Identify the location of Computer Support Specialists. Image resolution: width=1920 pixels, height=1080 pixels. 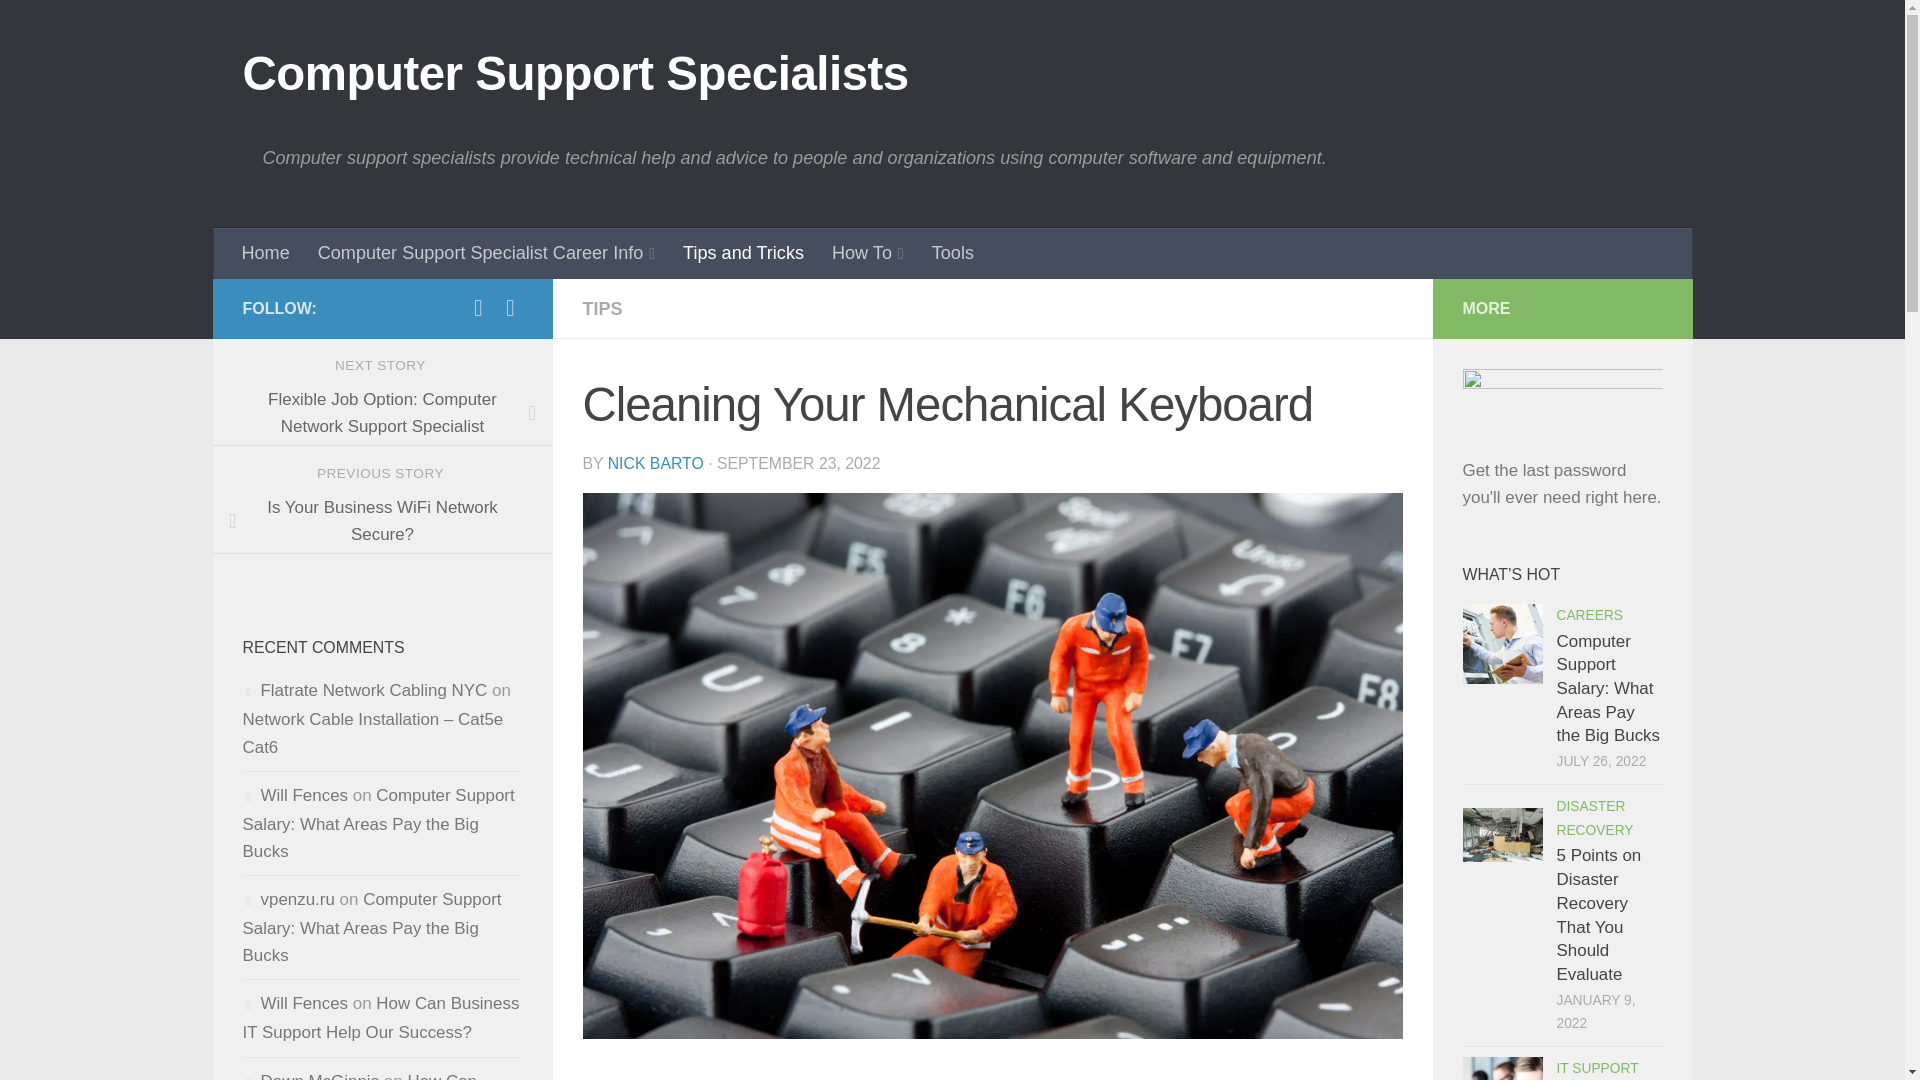
(574, 74).